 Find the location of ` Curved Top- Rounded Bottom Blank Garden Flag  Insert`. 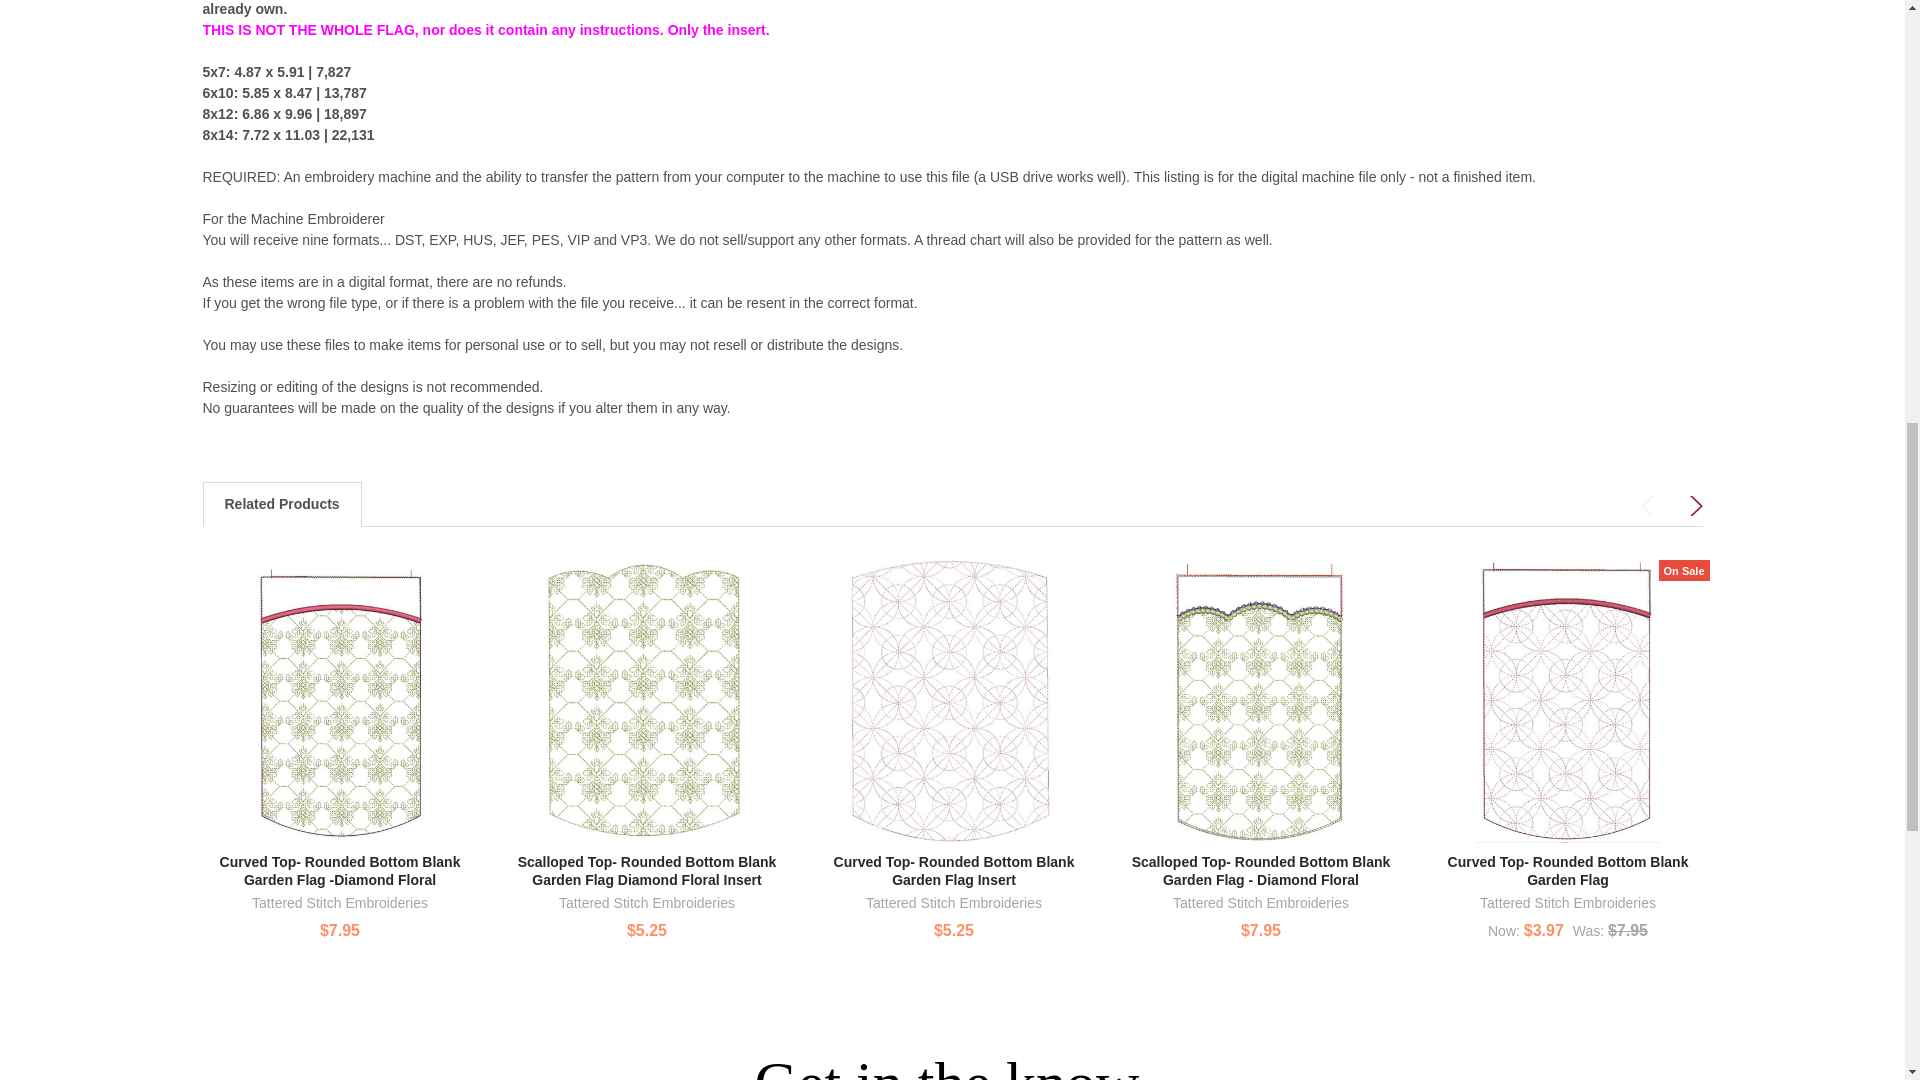

 Curved Top- Rounded Bottom Blank Garden Flag  Insert is located at coordinates (953, 702).